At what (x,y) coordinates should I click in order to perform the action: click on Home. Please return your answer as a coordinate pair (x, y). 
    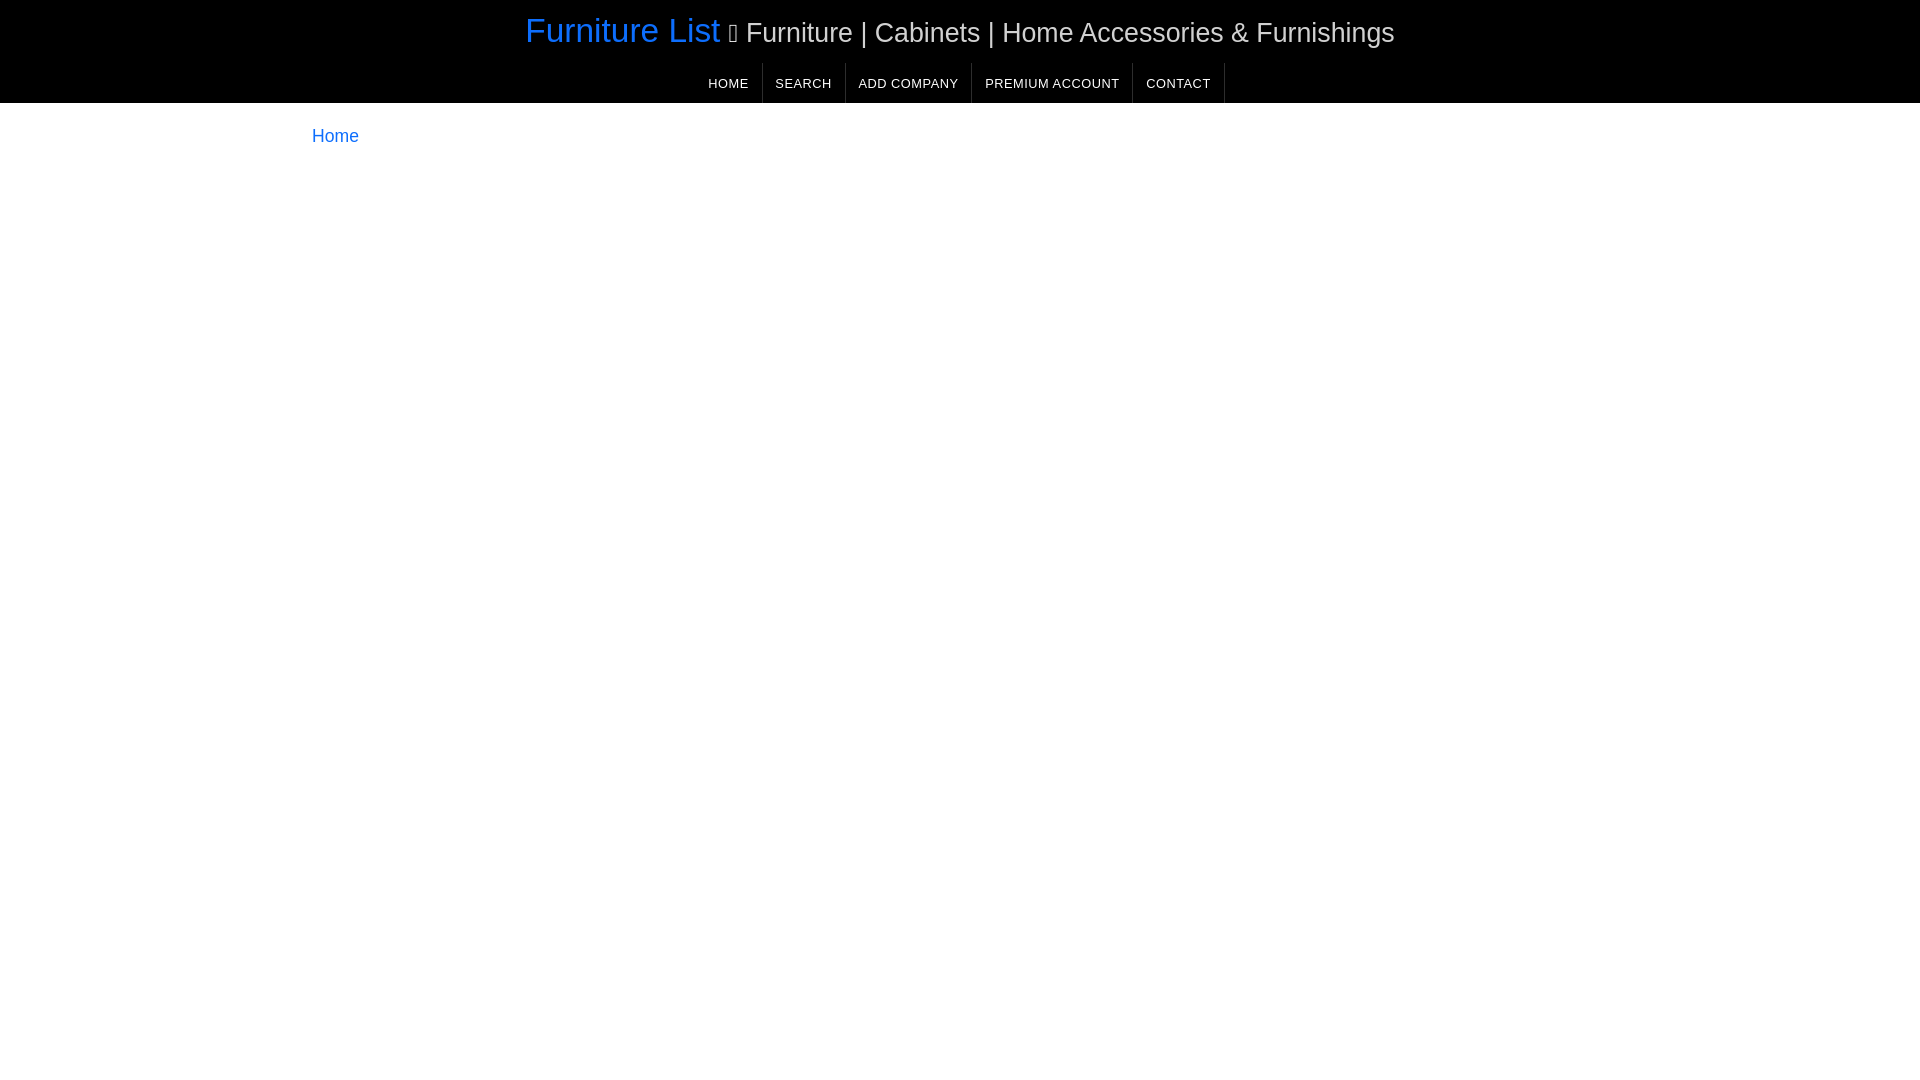
    Looking at the image, I should click on (335, 136).